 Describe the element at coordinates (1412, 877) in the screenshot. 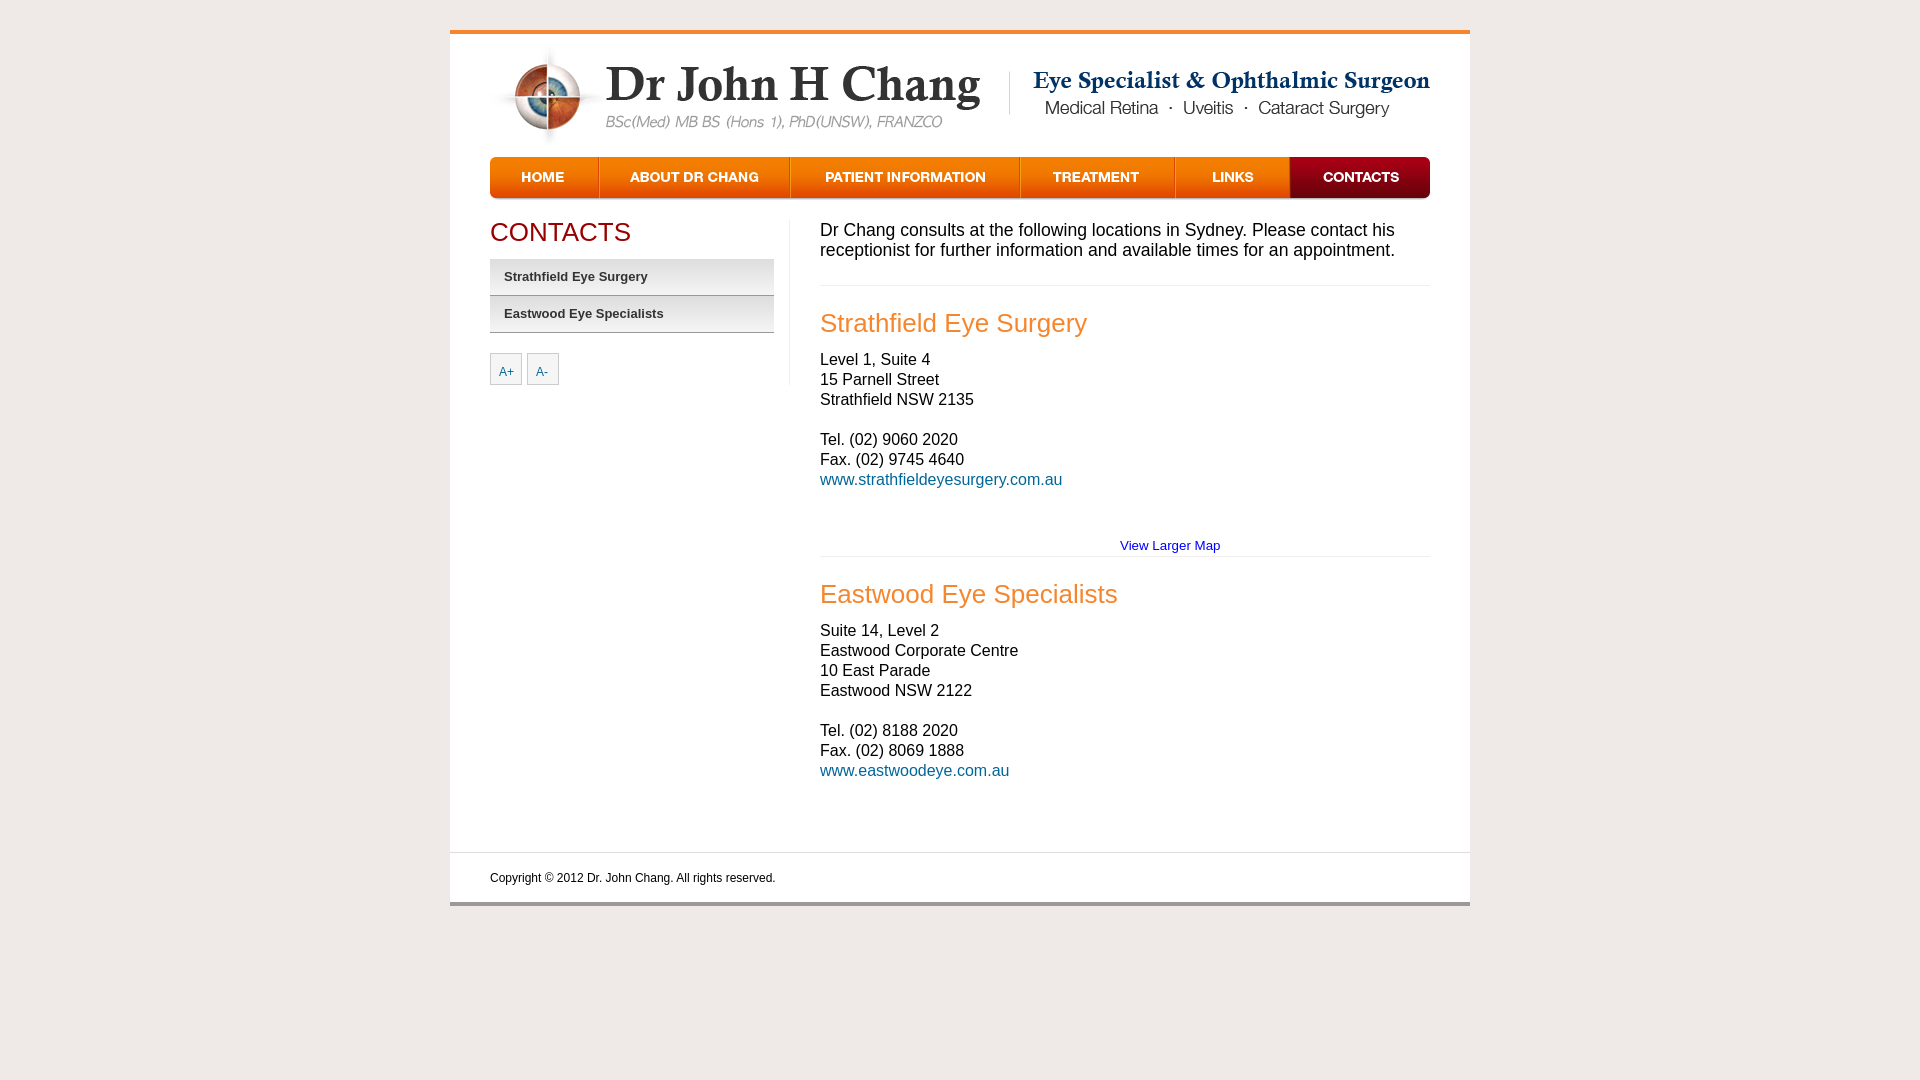

I see `Flickr` at that location.